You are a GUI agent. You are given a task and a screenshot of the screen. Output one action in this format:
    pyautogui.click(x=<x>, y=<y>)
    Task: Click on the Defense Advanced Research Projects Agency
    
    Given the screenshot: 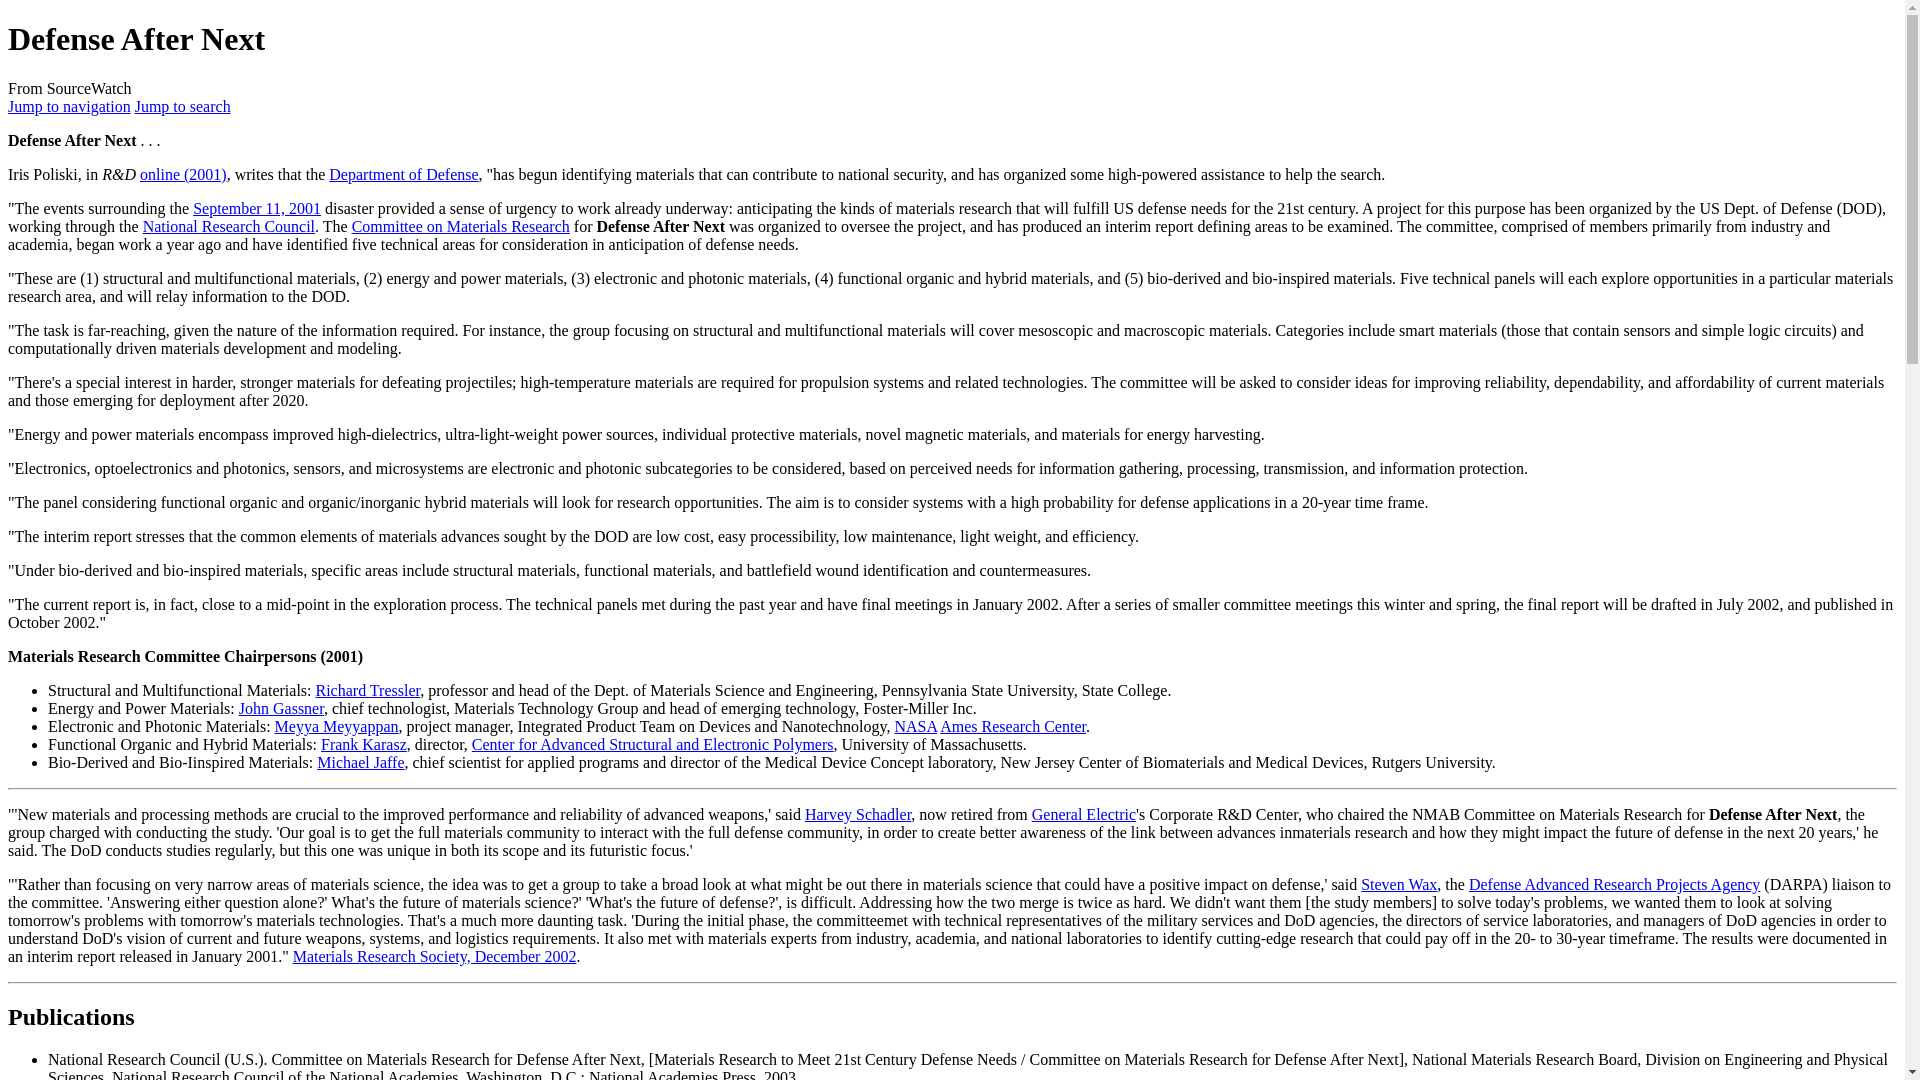 What is the action you would take?
    pyautogui.click(x=1614, y=884)
    